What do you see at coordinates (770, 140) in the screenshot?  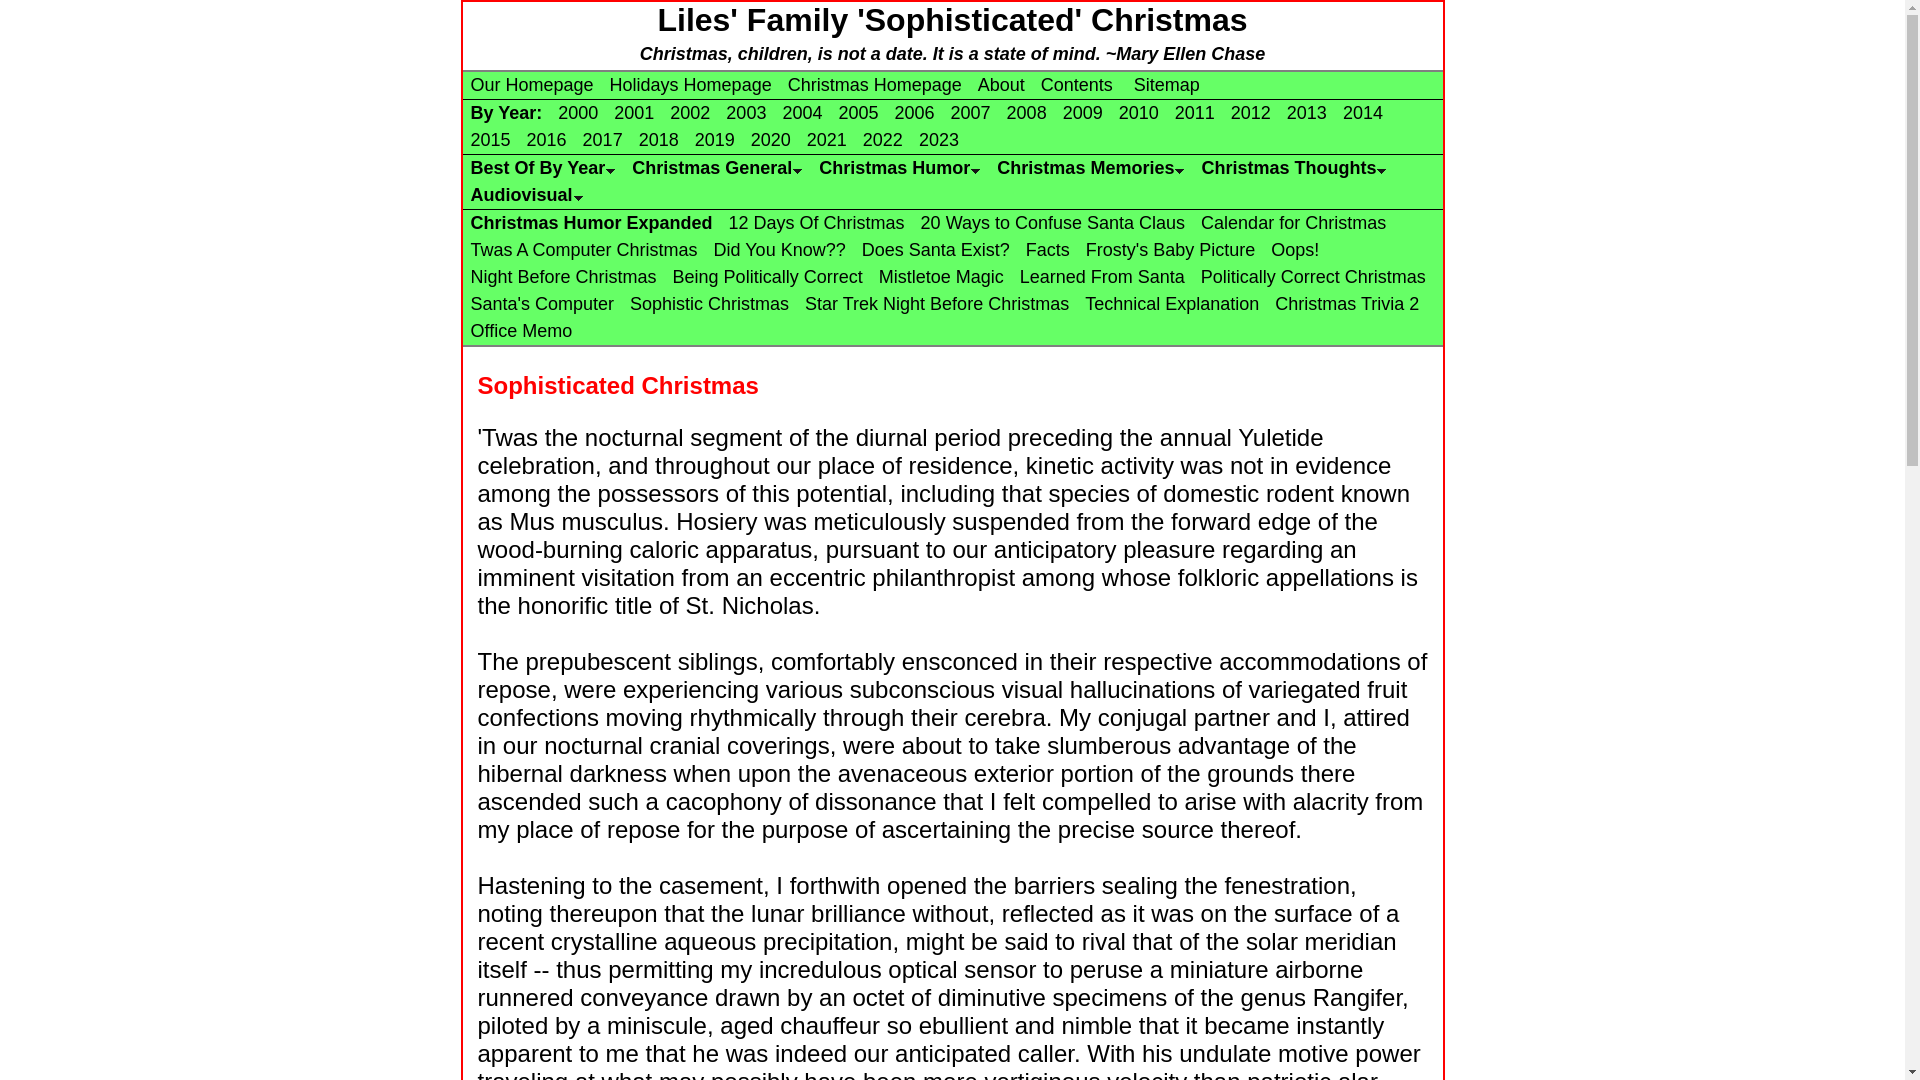 I see `2020` at bounding box center [770, 140].